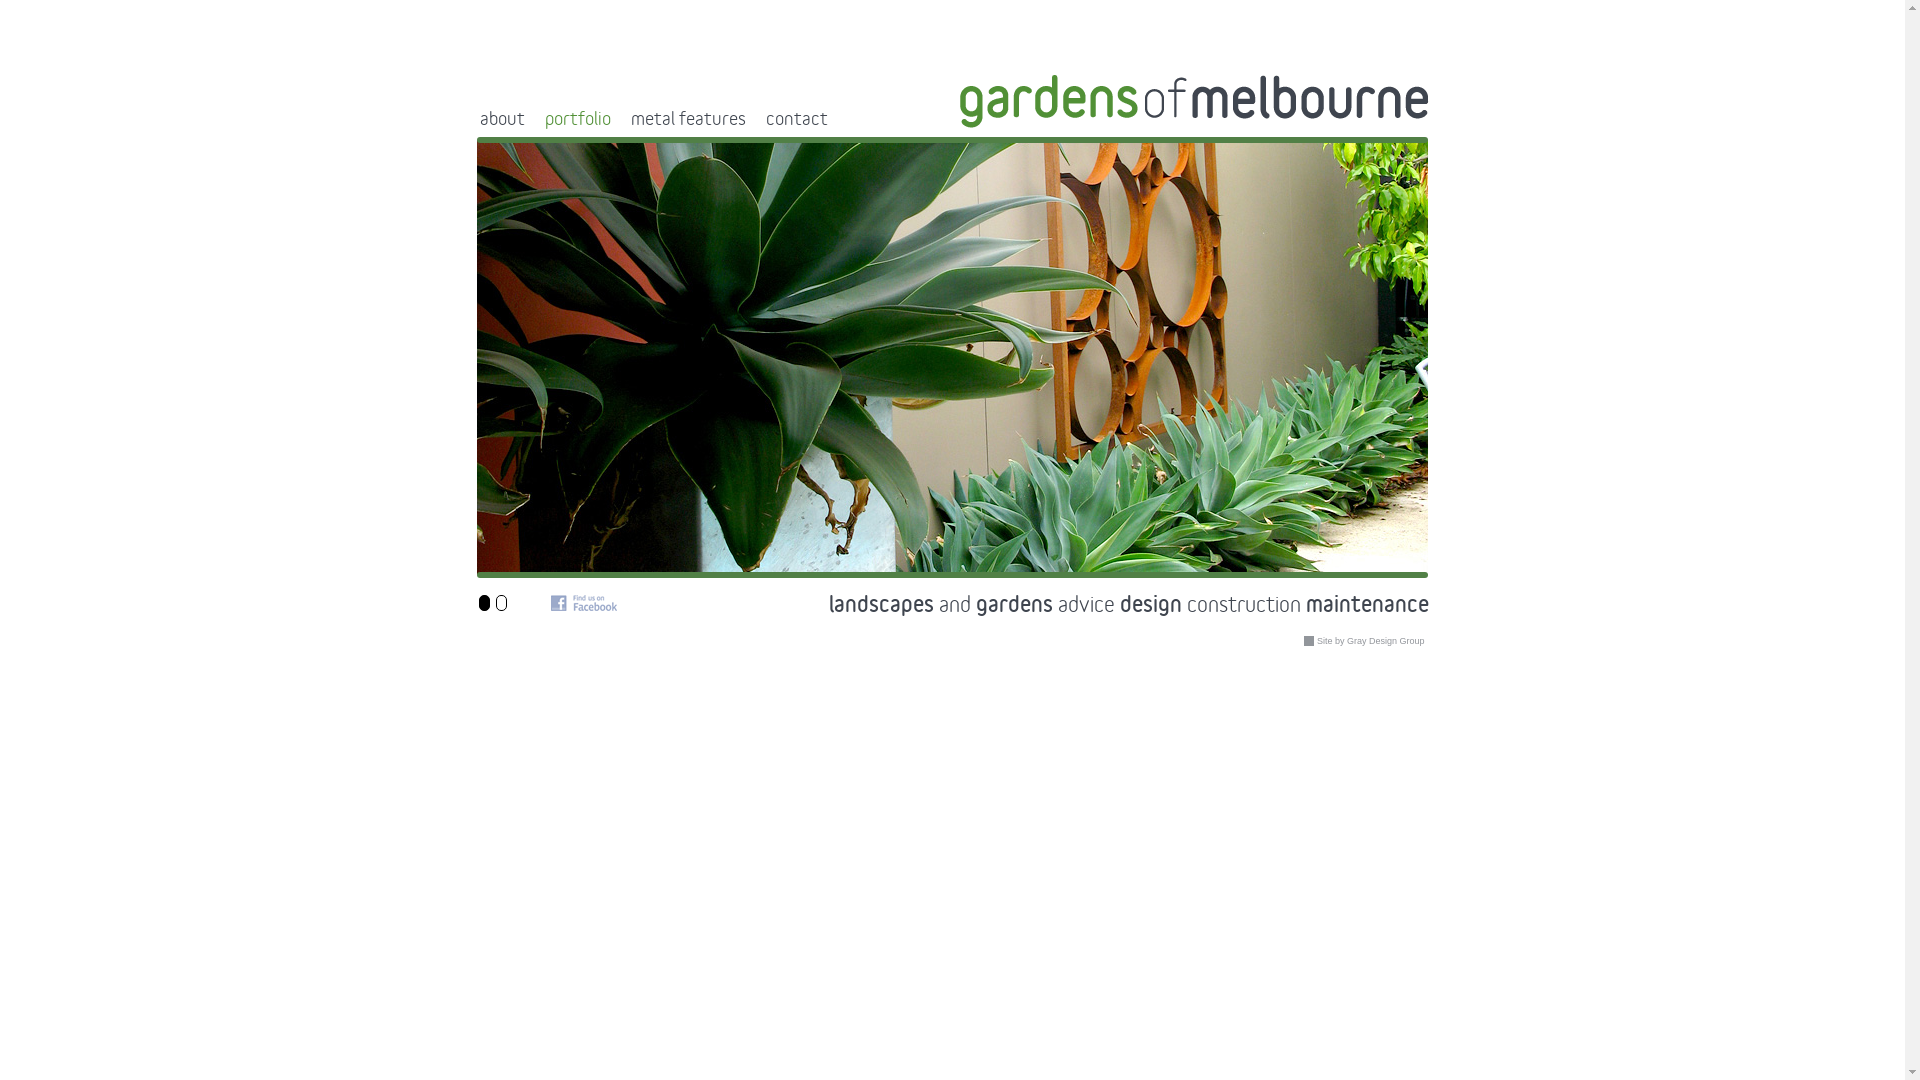 The width and height of the screenshot is (1920, 1080). Describe the element at coordinates (1024, 123) in the screenshot. I see `my place` at that location.